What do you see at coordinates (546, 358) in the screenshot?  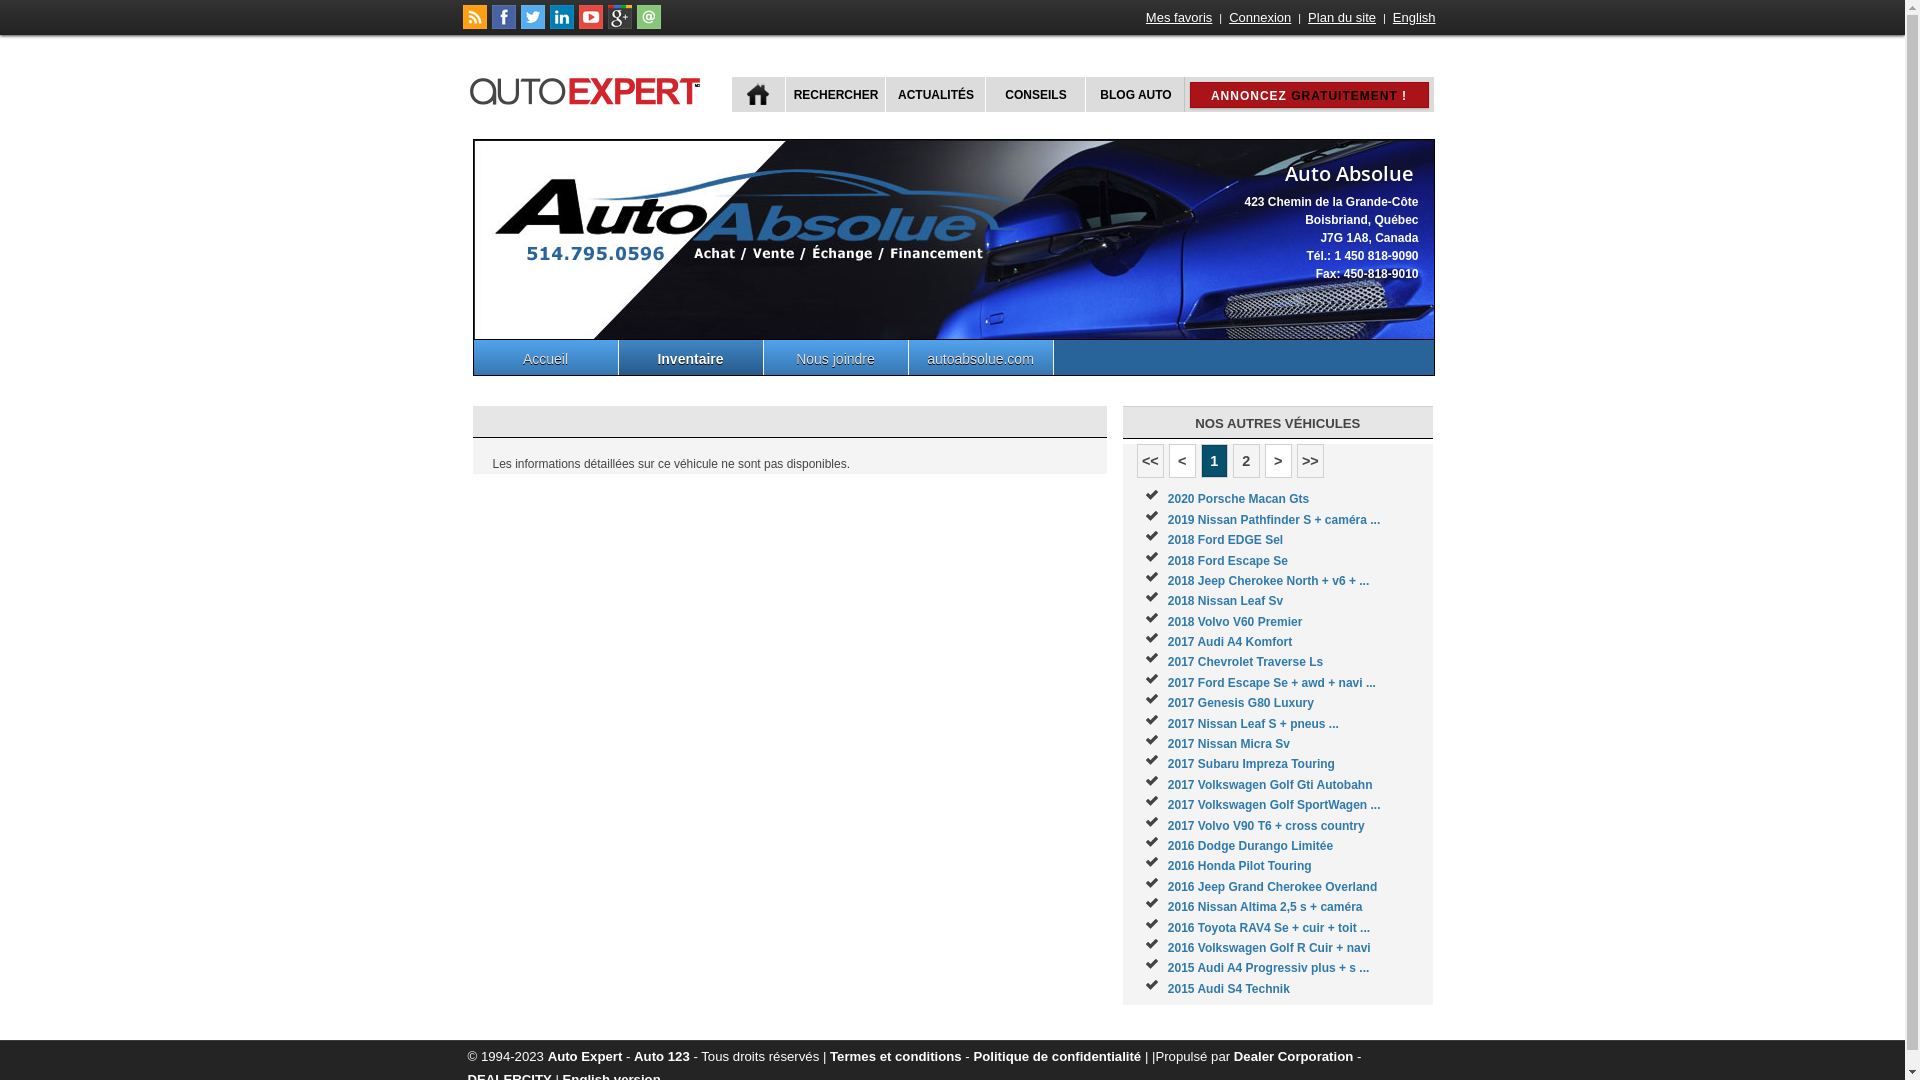 I see `Accueil` at bounding box center [546, 358].